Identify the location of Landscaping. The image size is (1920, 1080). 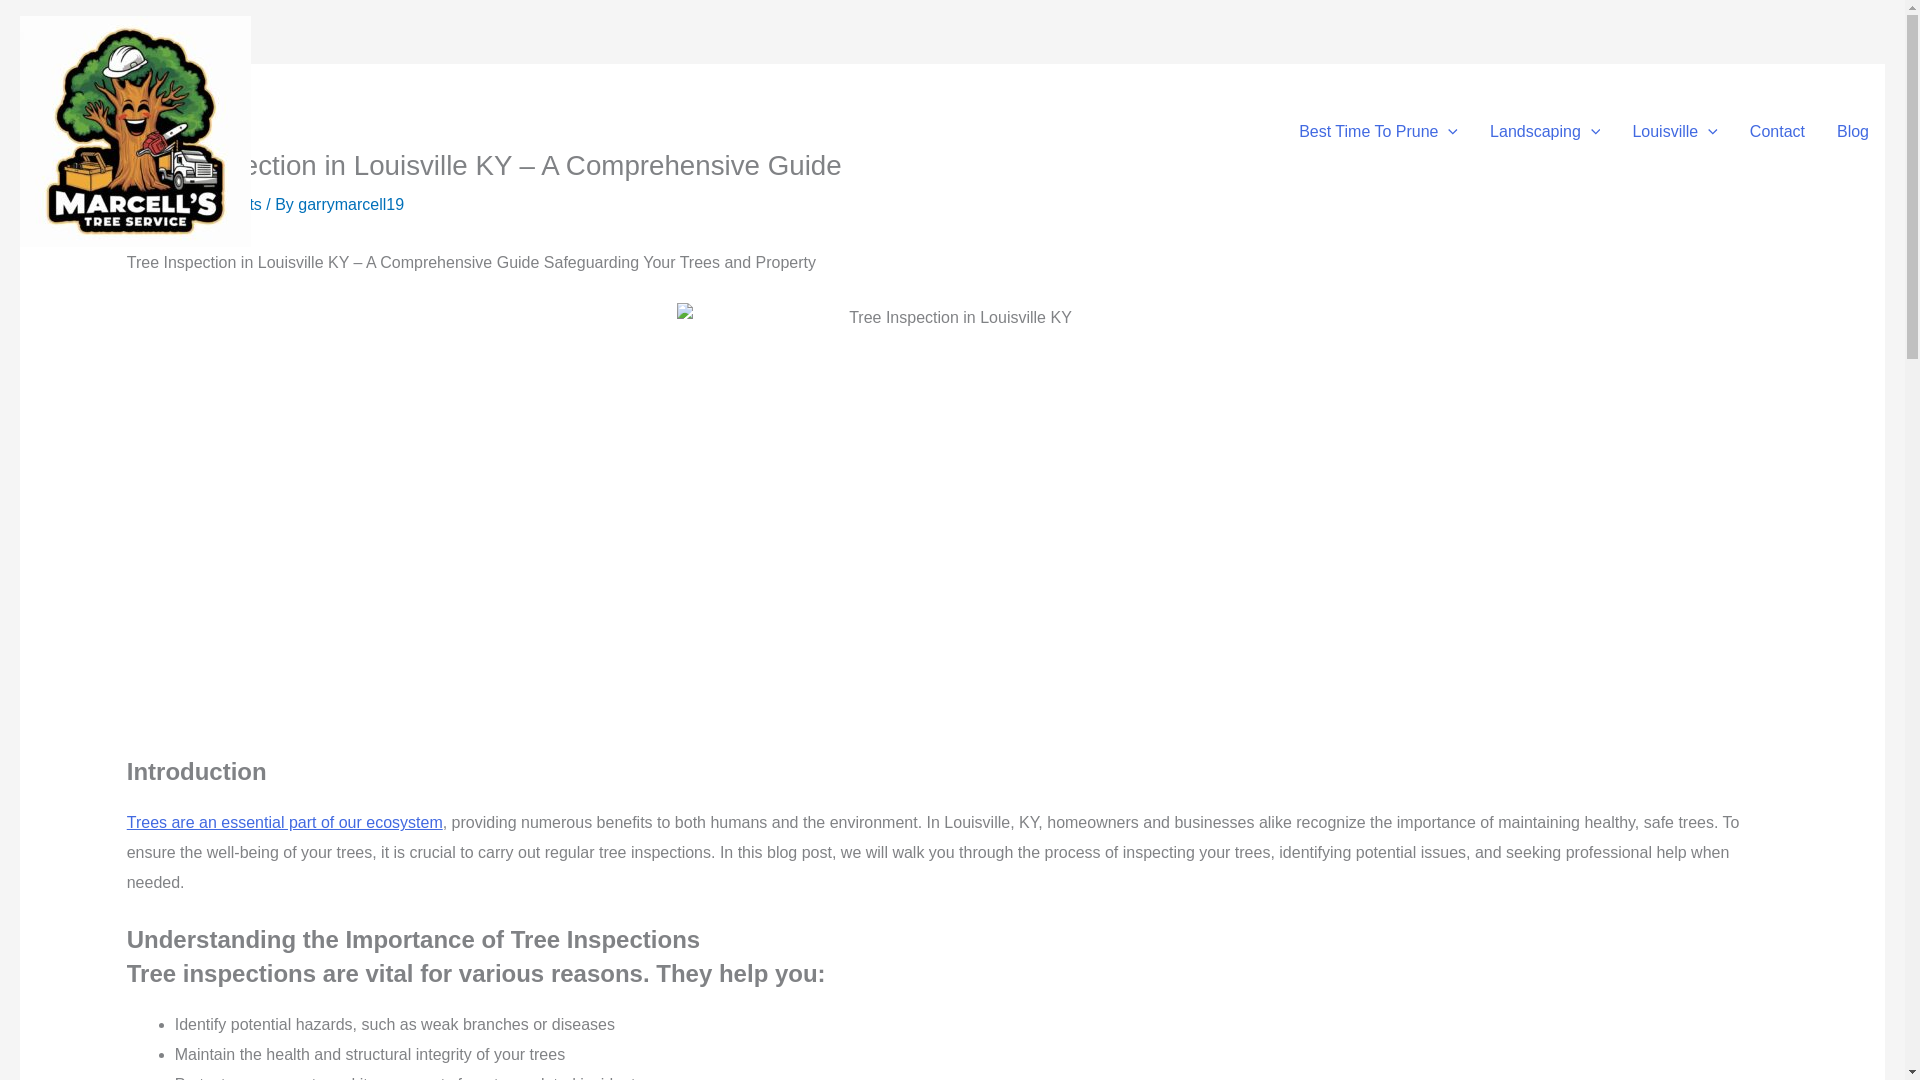
(1545, 131).